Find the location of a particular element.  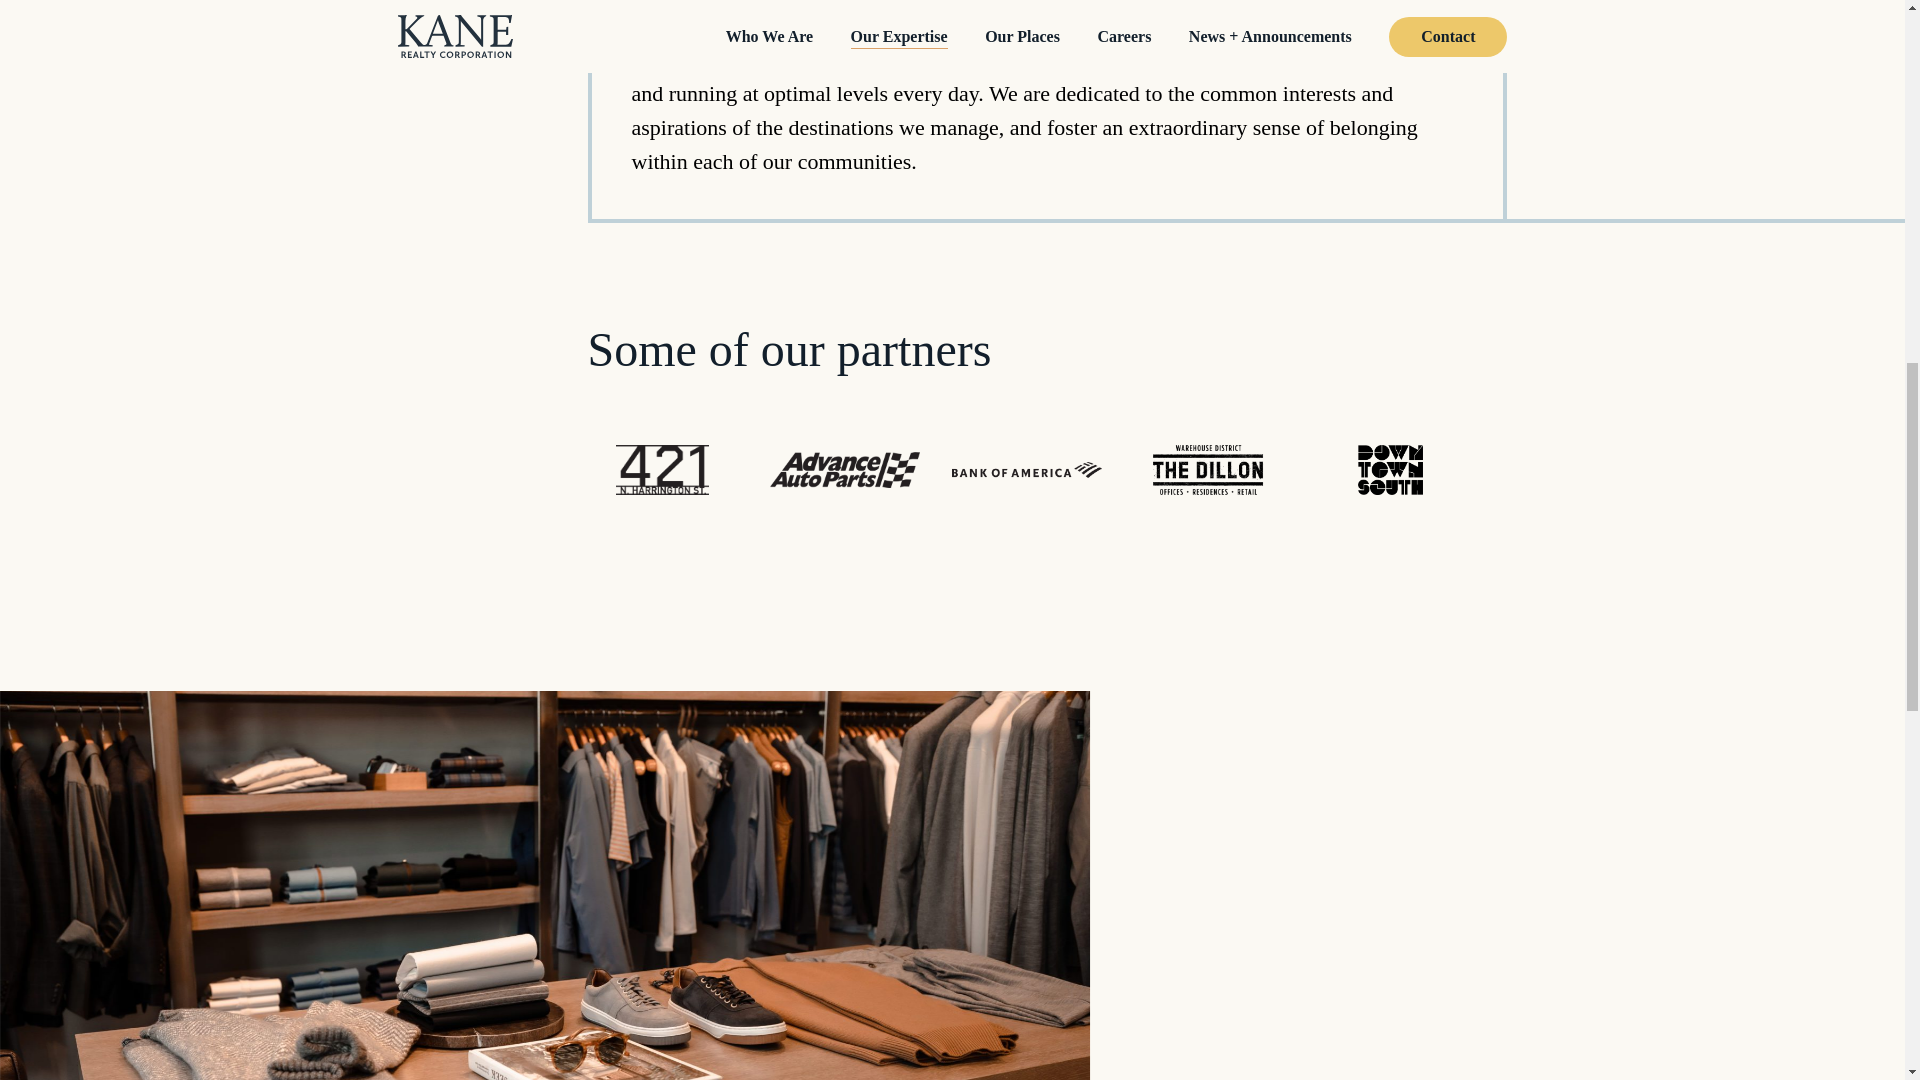

The Dillon Logo is located at coordinates (1209, 469).